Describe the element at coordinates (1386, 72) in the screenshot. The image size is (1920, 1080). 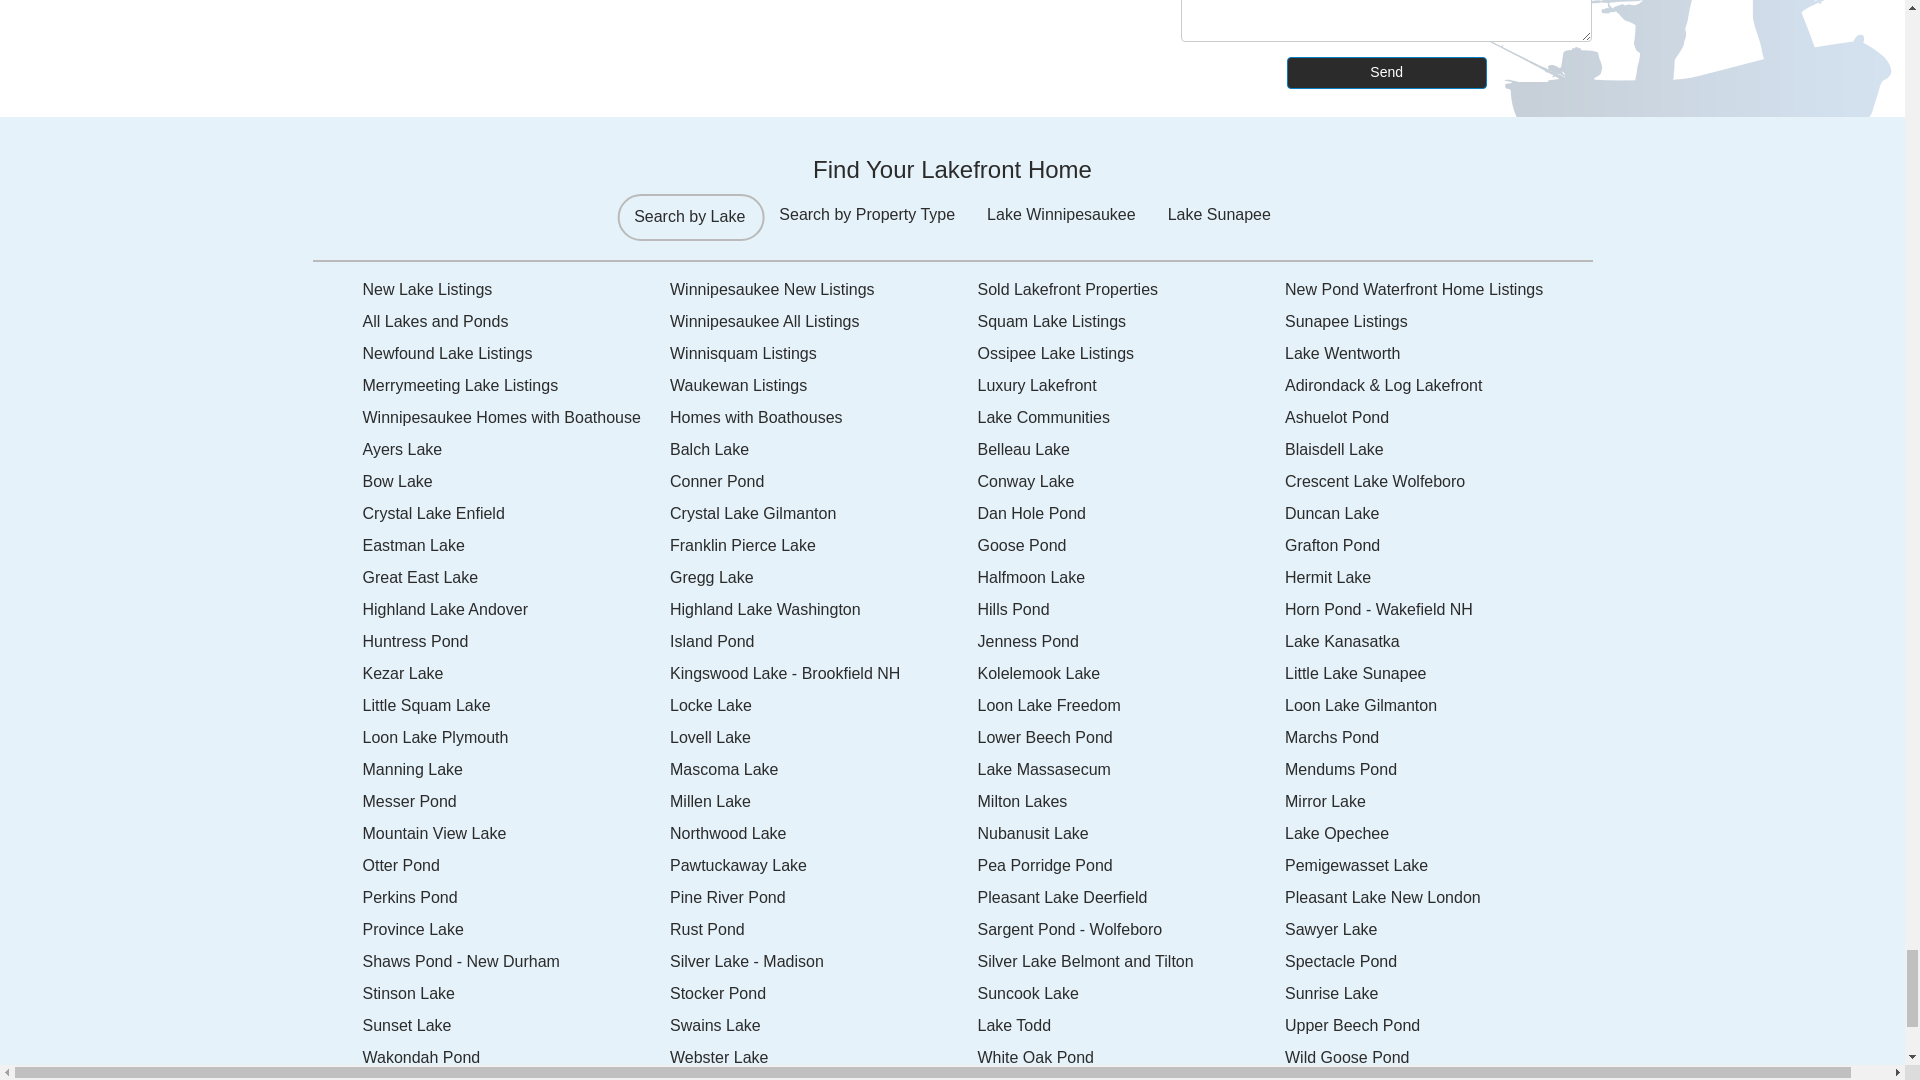
I see `Send` at that location.